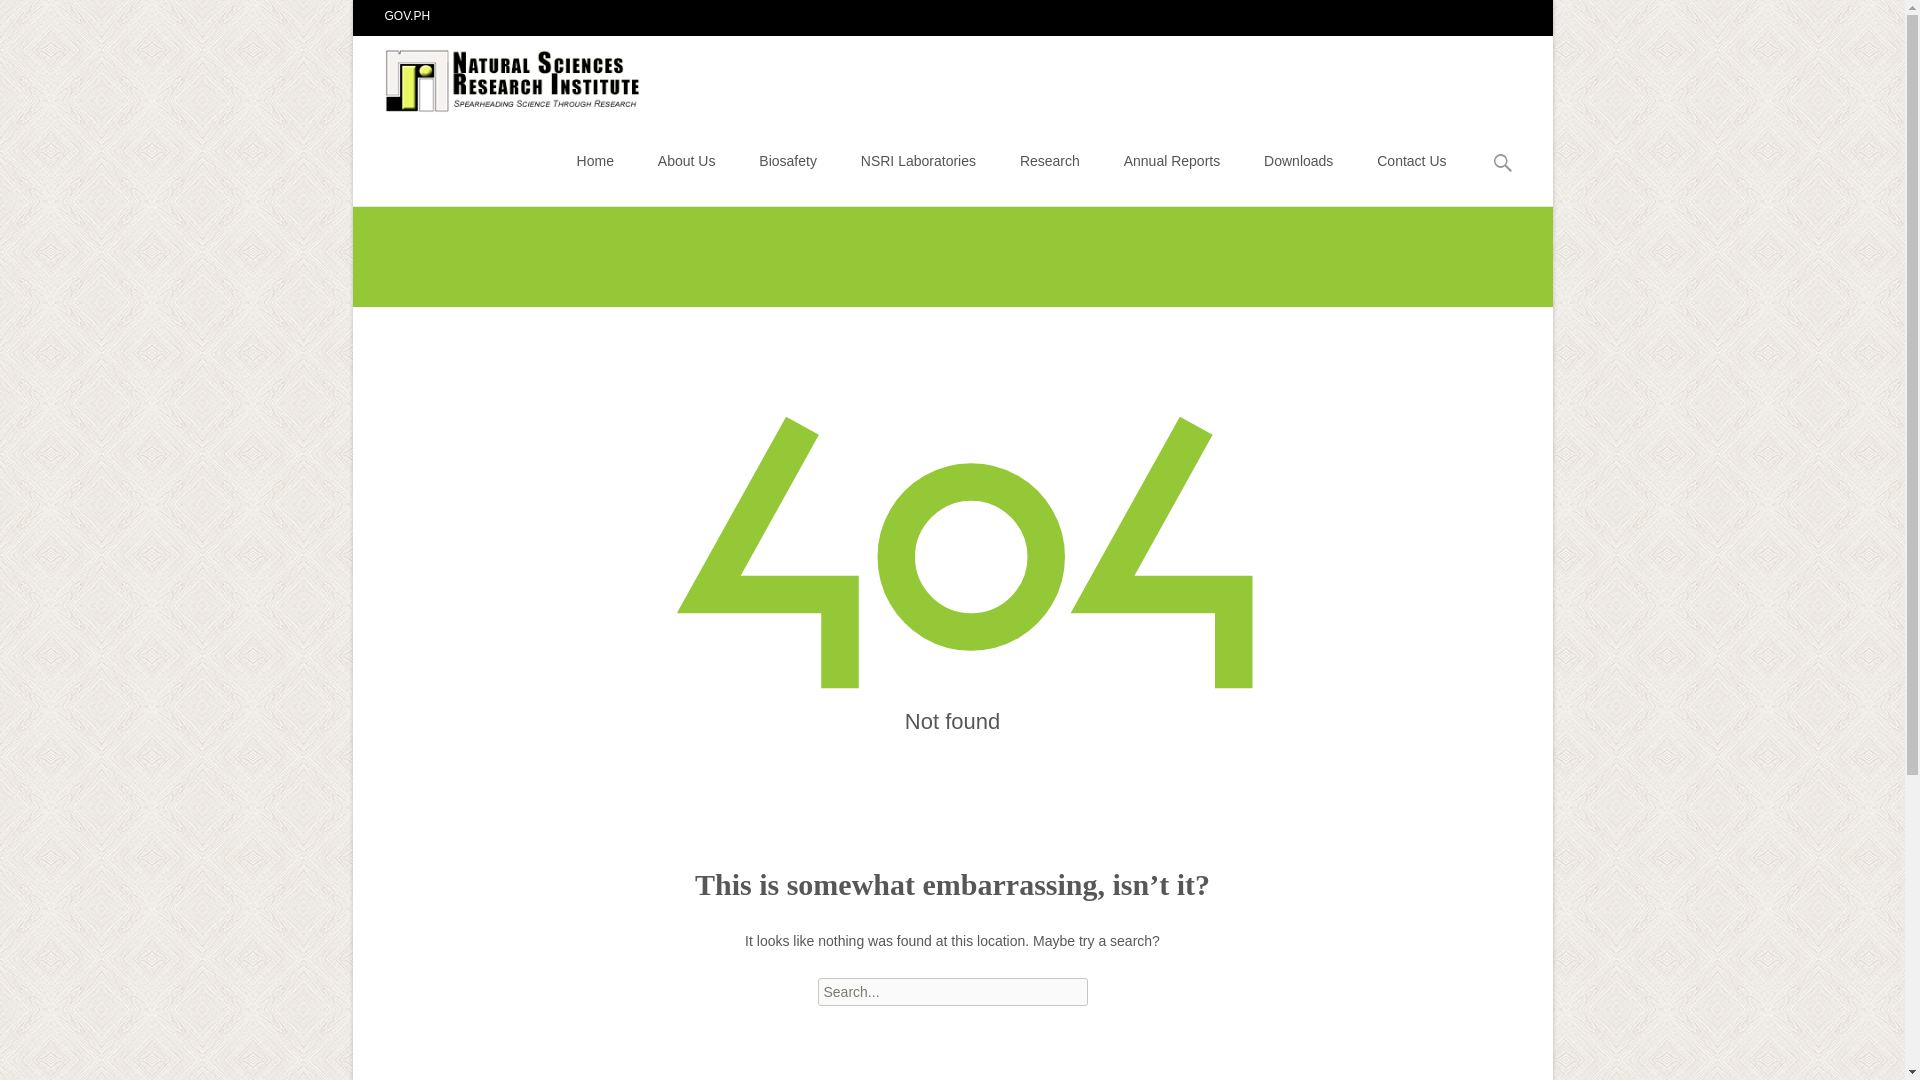 The width and height of the screenshot is (1920, 1080). What do you see at coordinates (46, 18) in the screenshot?
I see `Search` at bounding box center [46, 18].